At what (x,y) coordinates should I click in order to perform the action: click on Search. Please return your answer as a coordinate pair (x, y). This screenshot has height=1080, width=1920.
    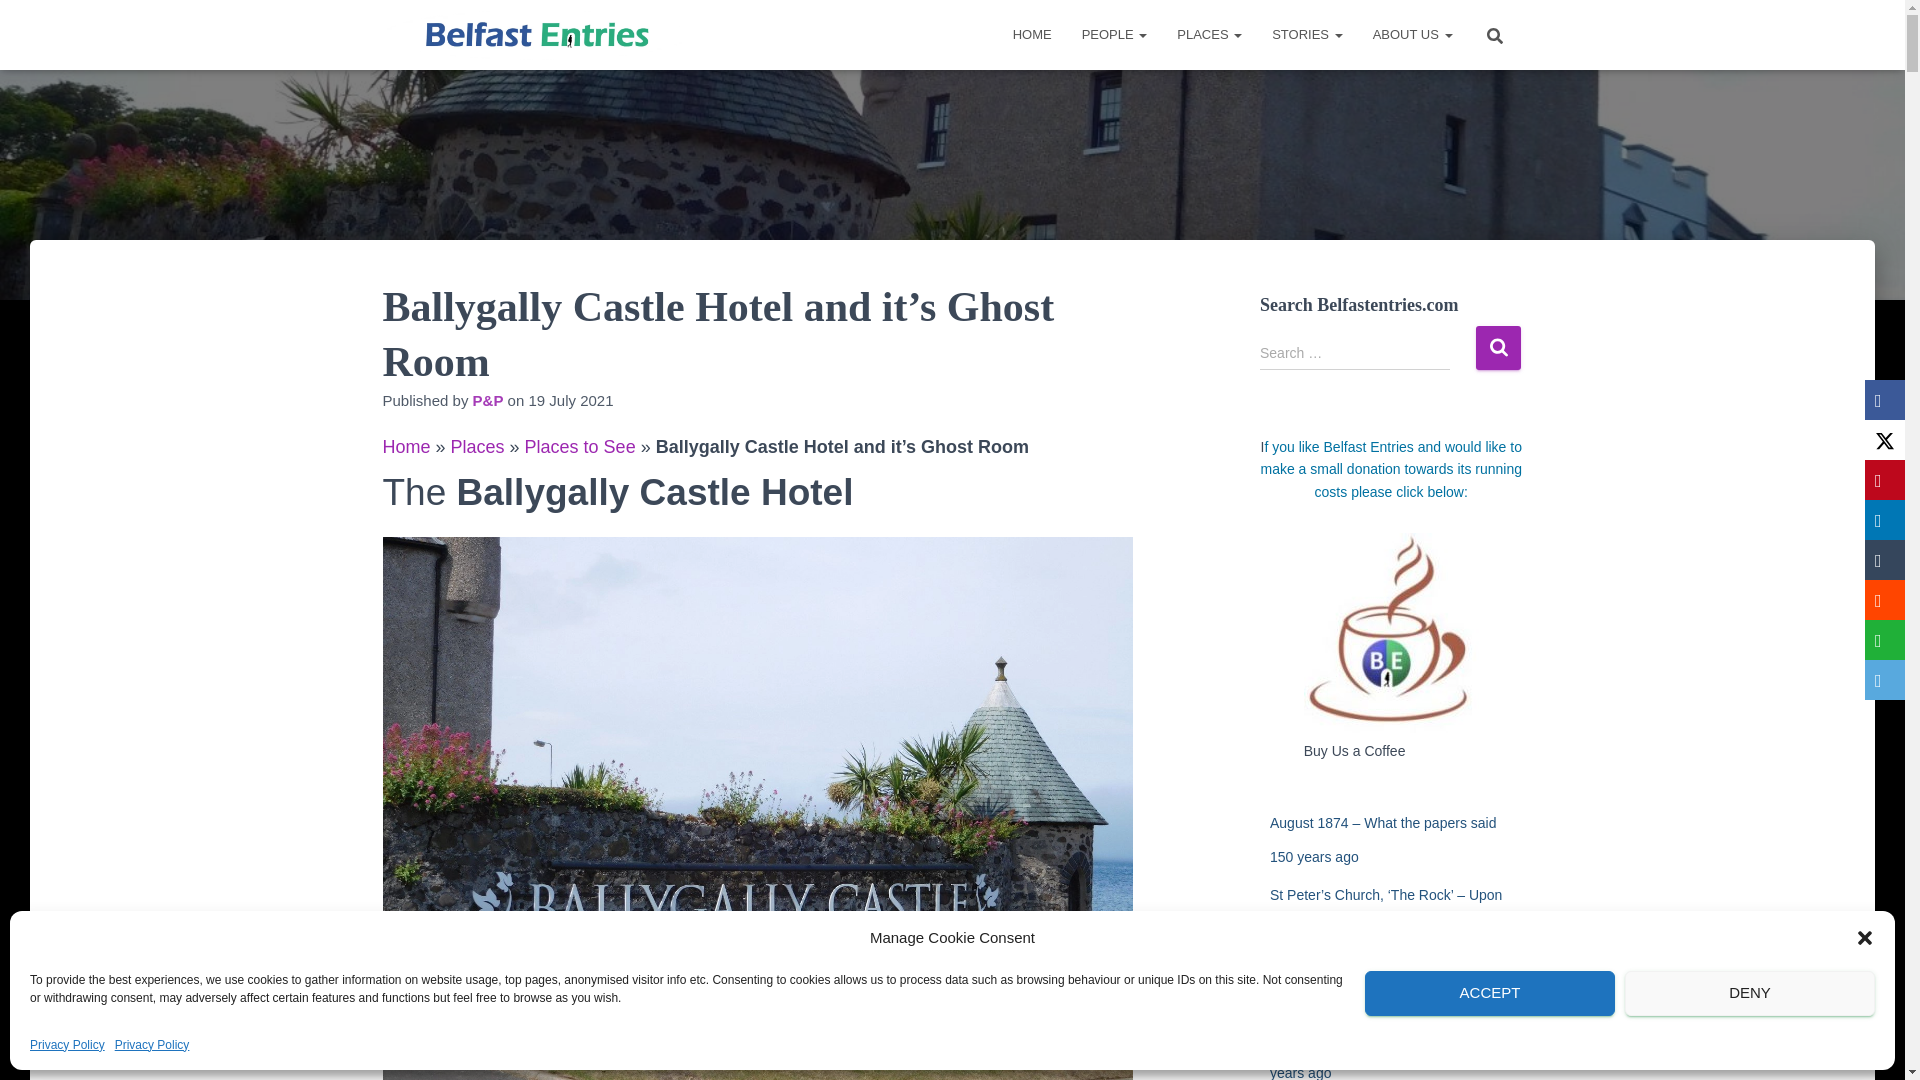
    Looking at the image, I should click on (1498, 348).